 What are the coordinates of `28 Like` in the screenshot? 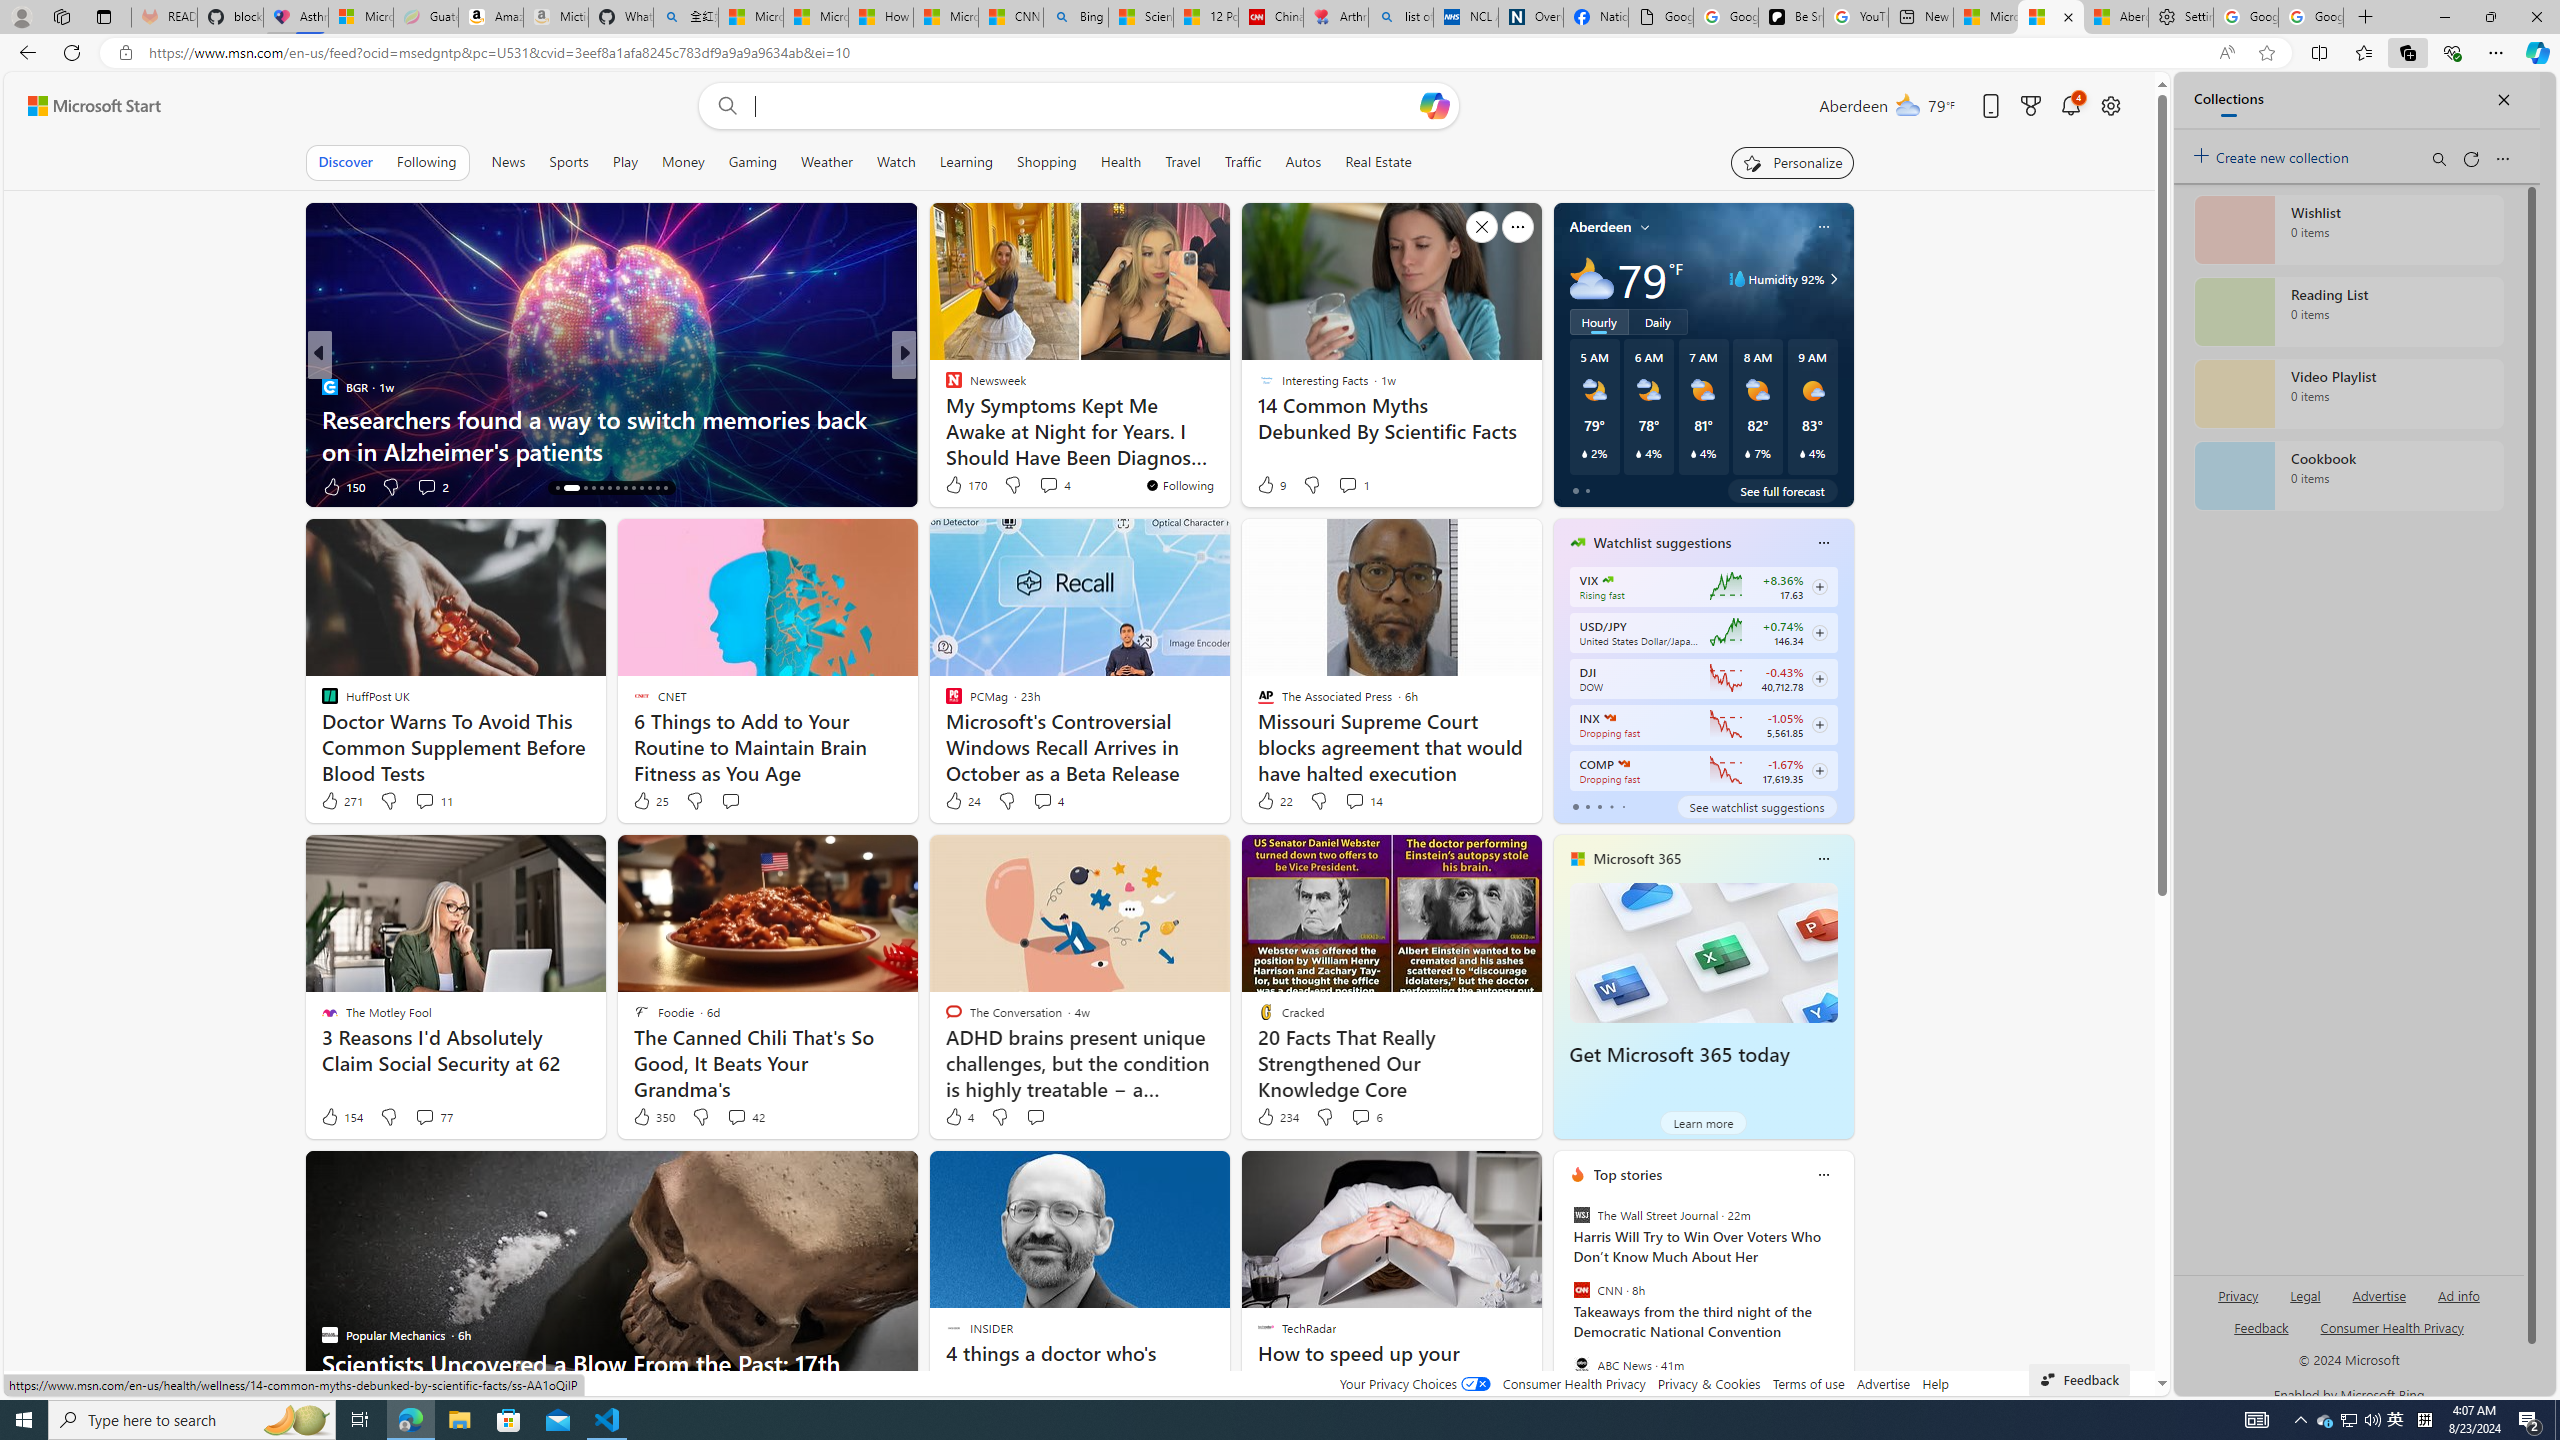 It's located at (956, 486).